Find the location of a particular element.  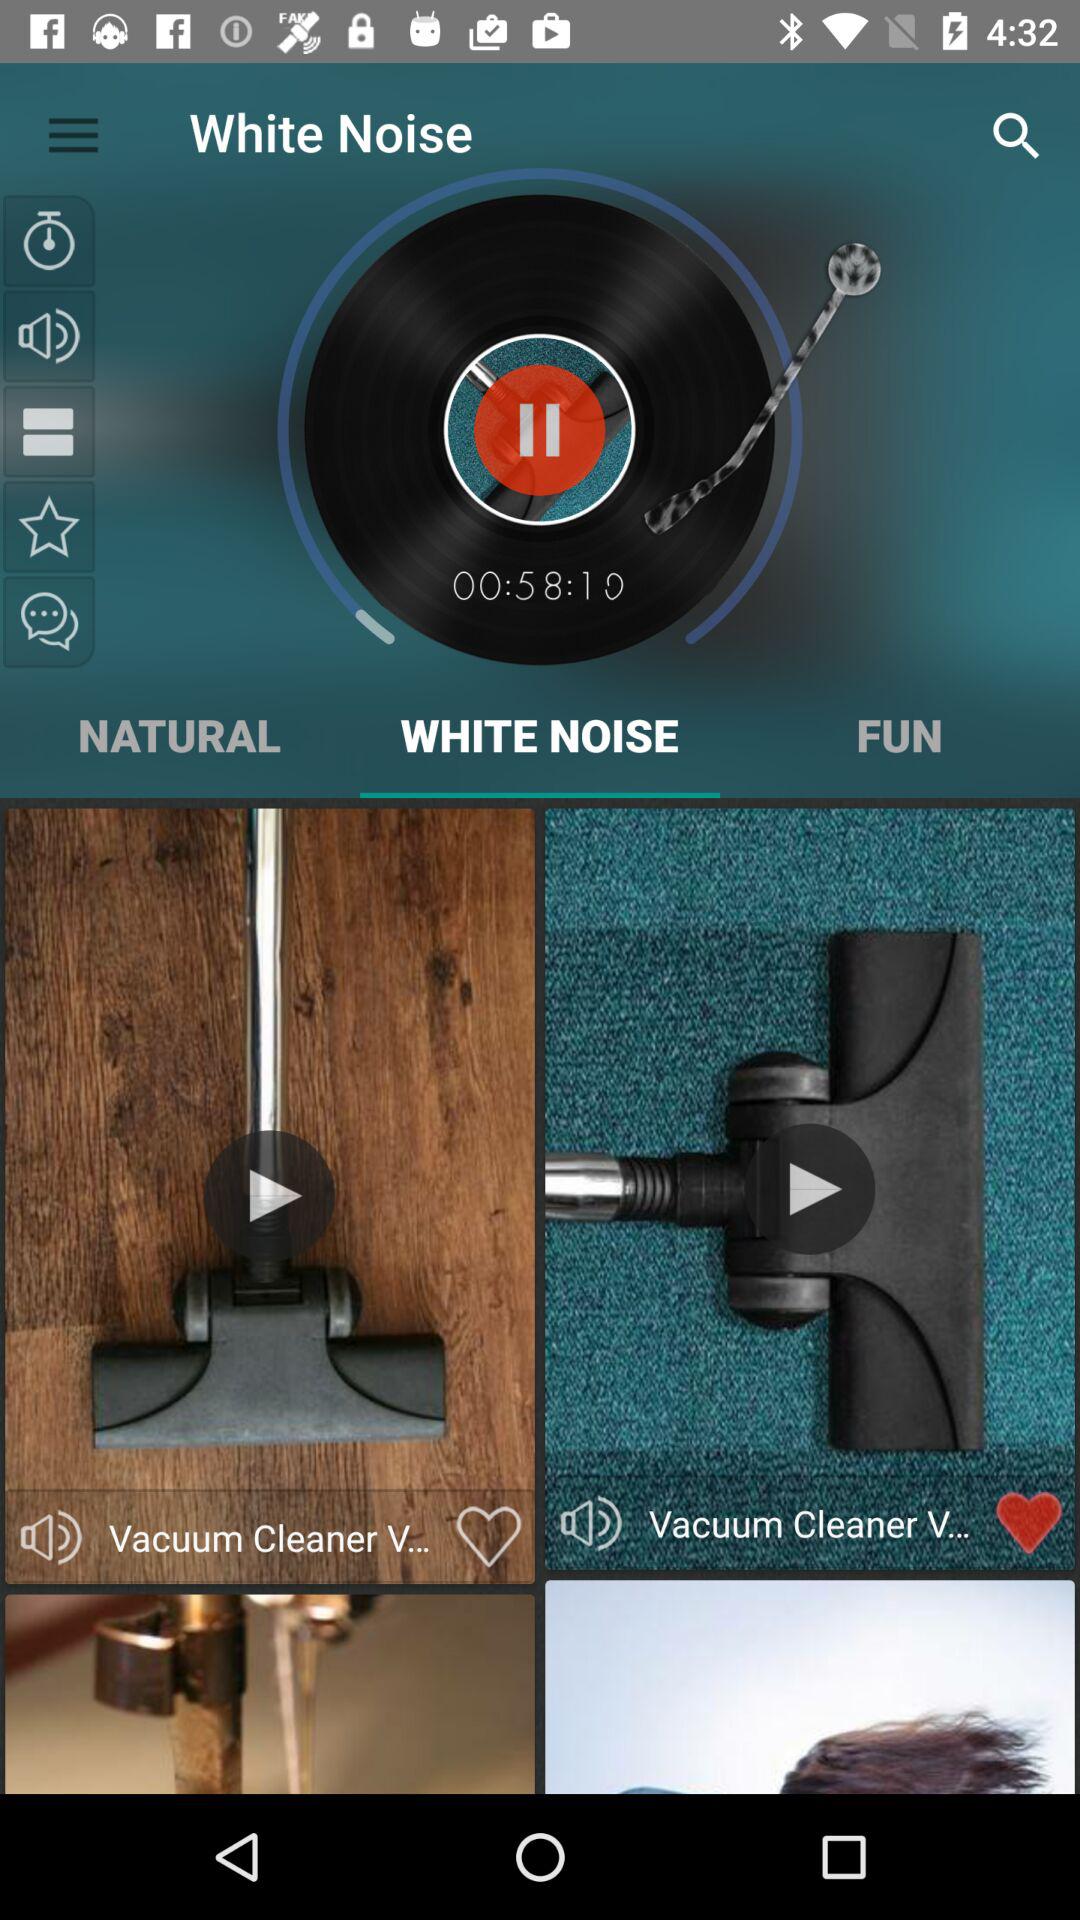

mark as favorite is located at coordinates (488, 1537).